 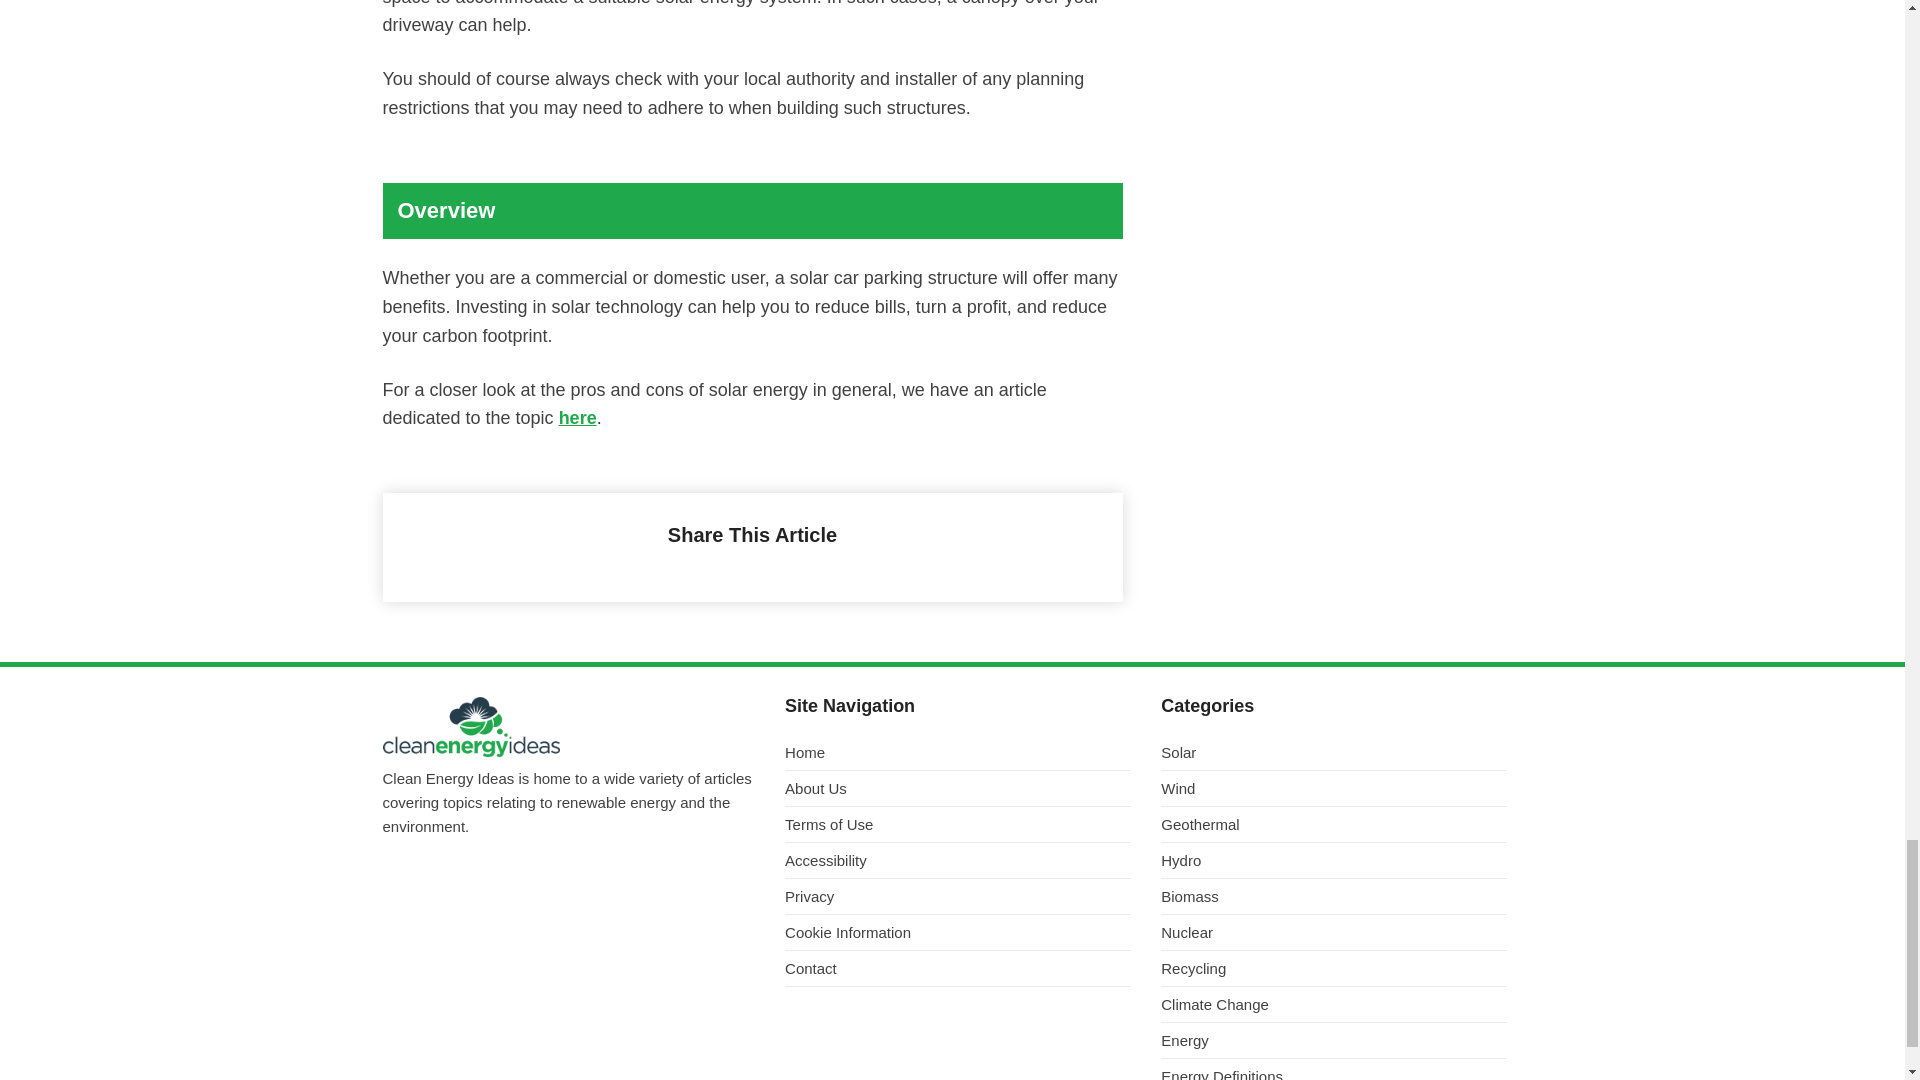 What do you see at coordinates (1334, 938) in the screenshot?
I see `Nuclear` at bounding box center [1334, 938].